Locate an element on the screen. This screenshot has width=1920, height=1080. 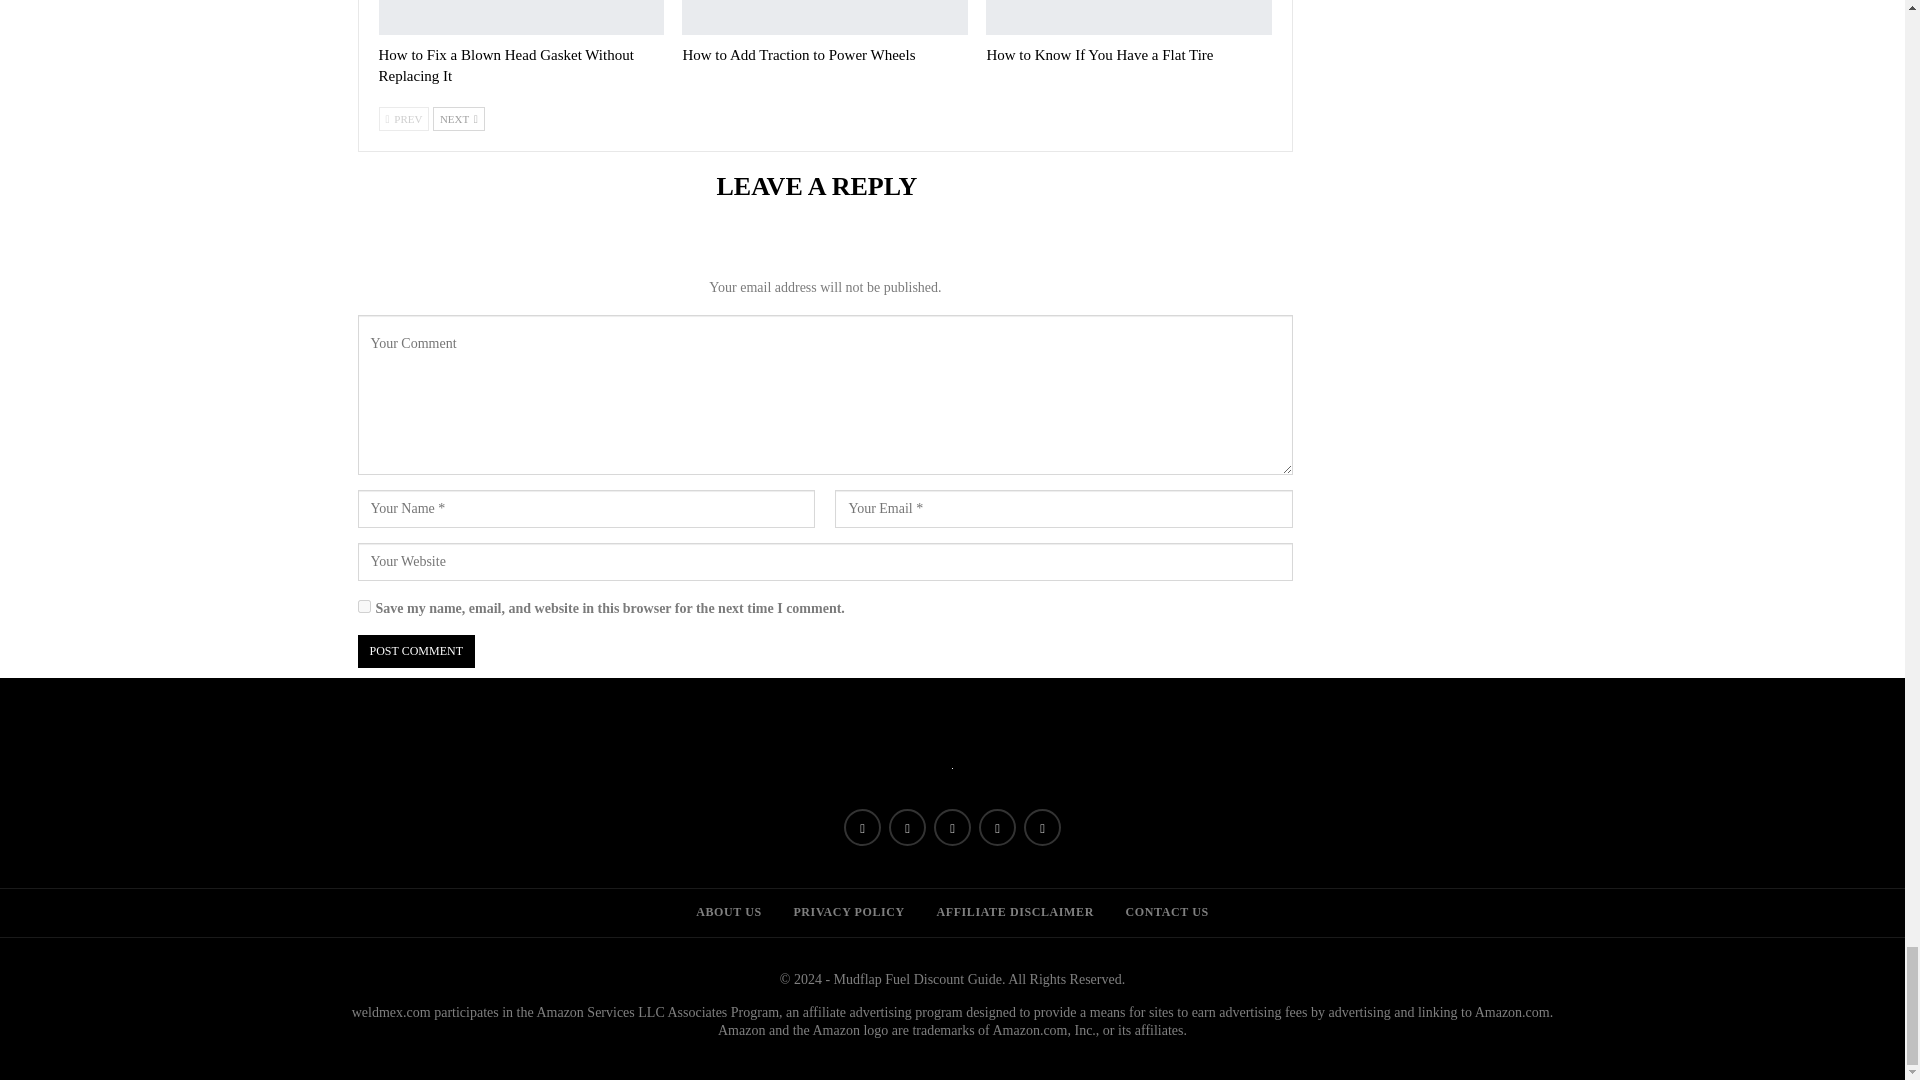
How to Fix a Blown Head Gasket Without Replacing It is located at coordinates (521, 17).